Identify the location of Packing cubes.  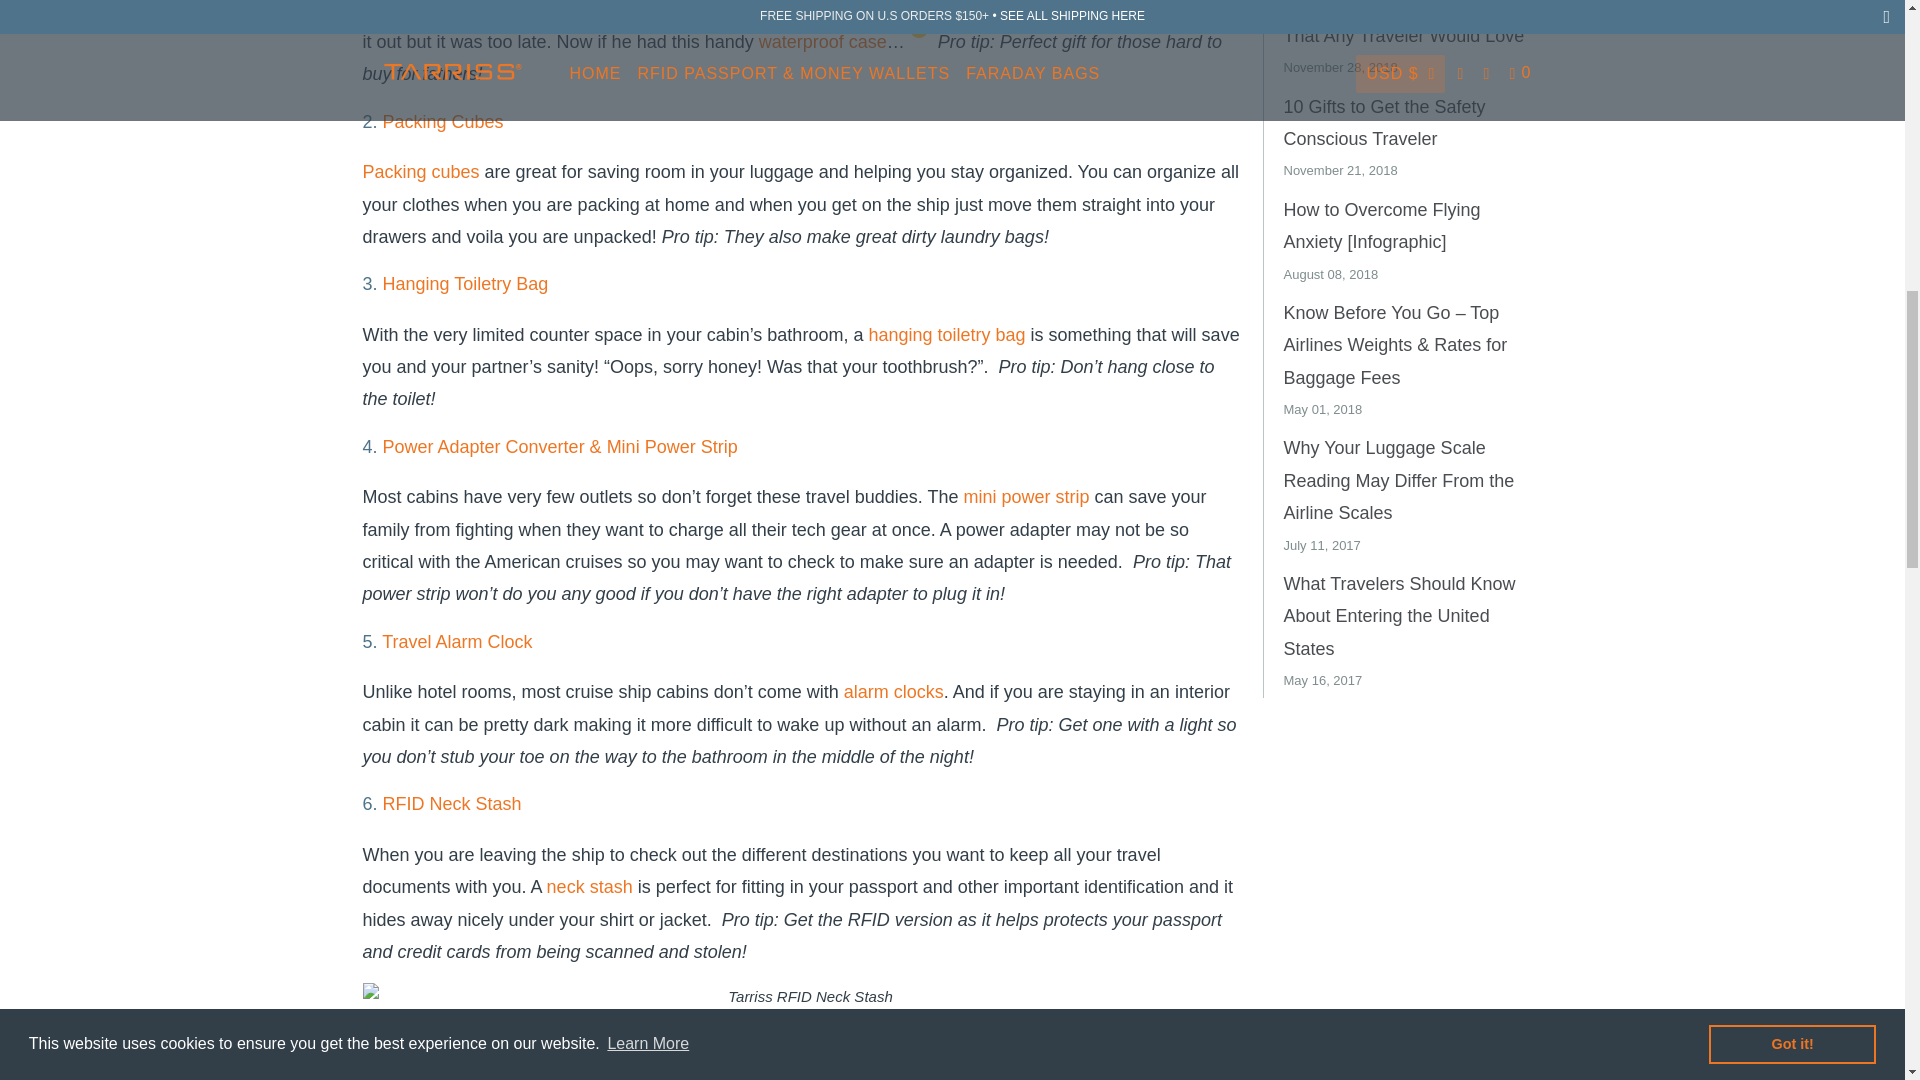
(420, 172).